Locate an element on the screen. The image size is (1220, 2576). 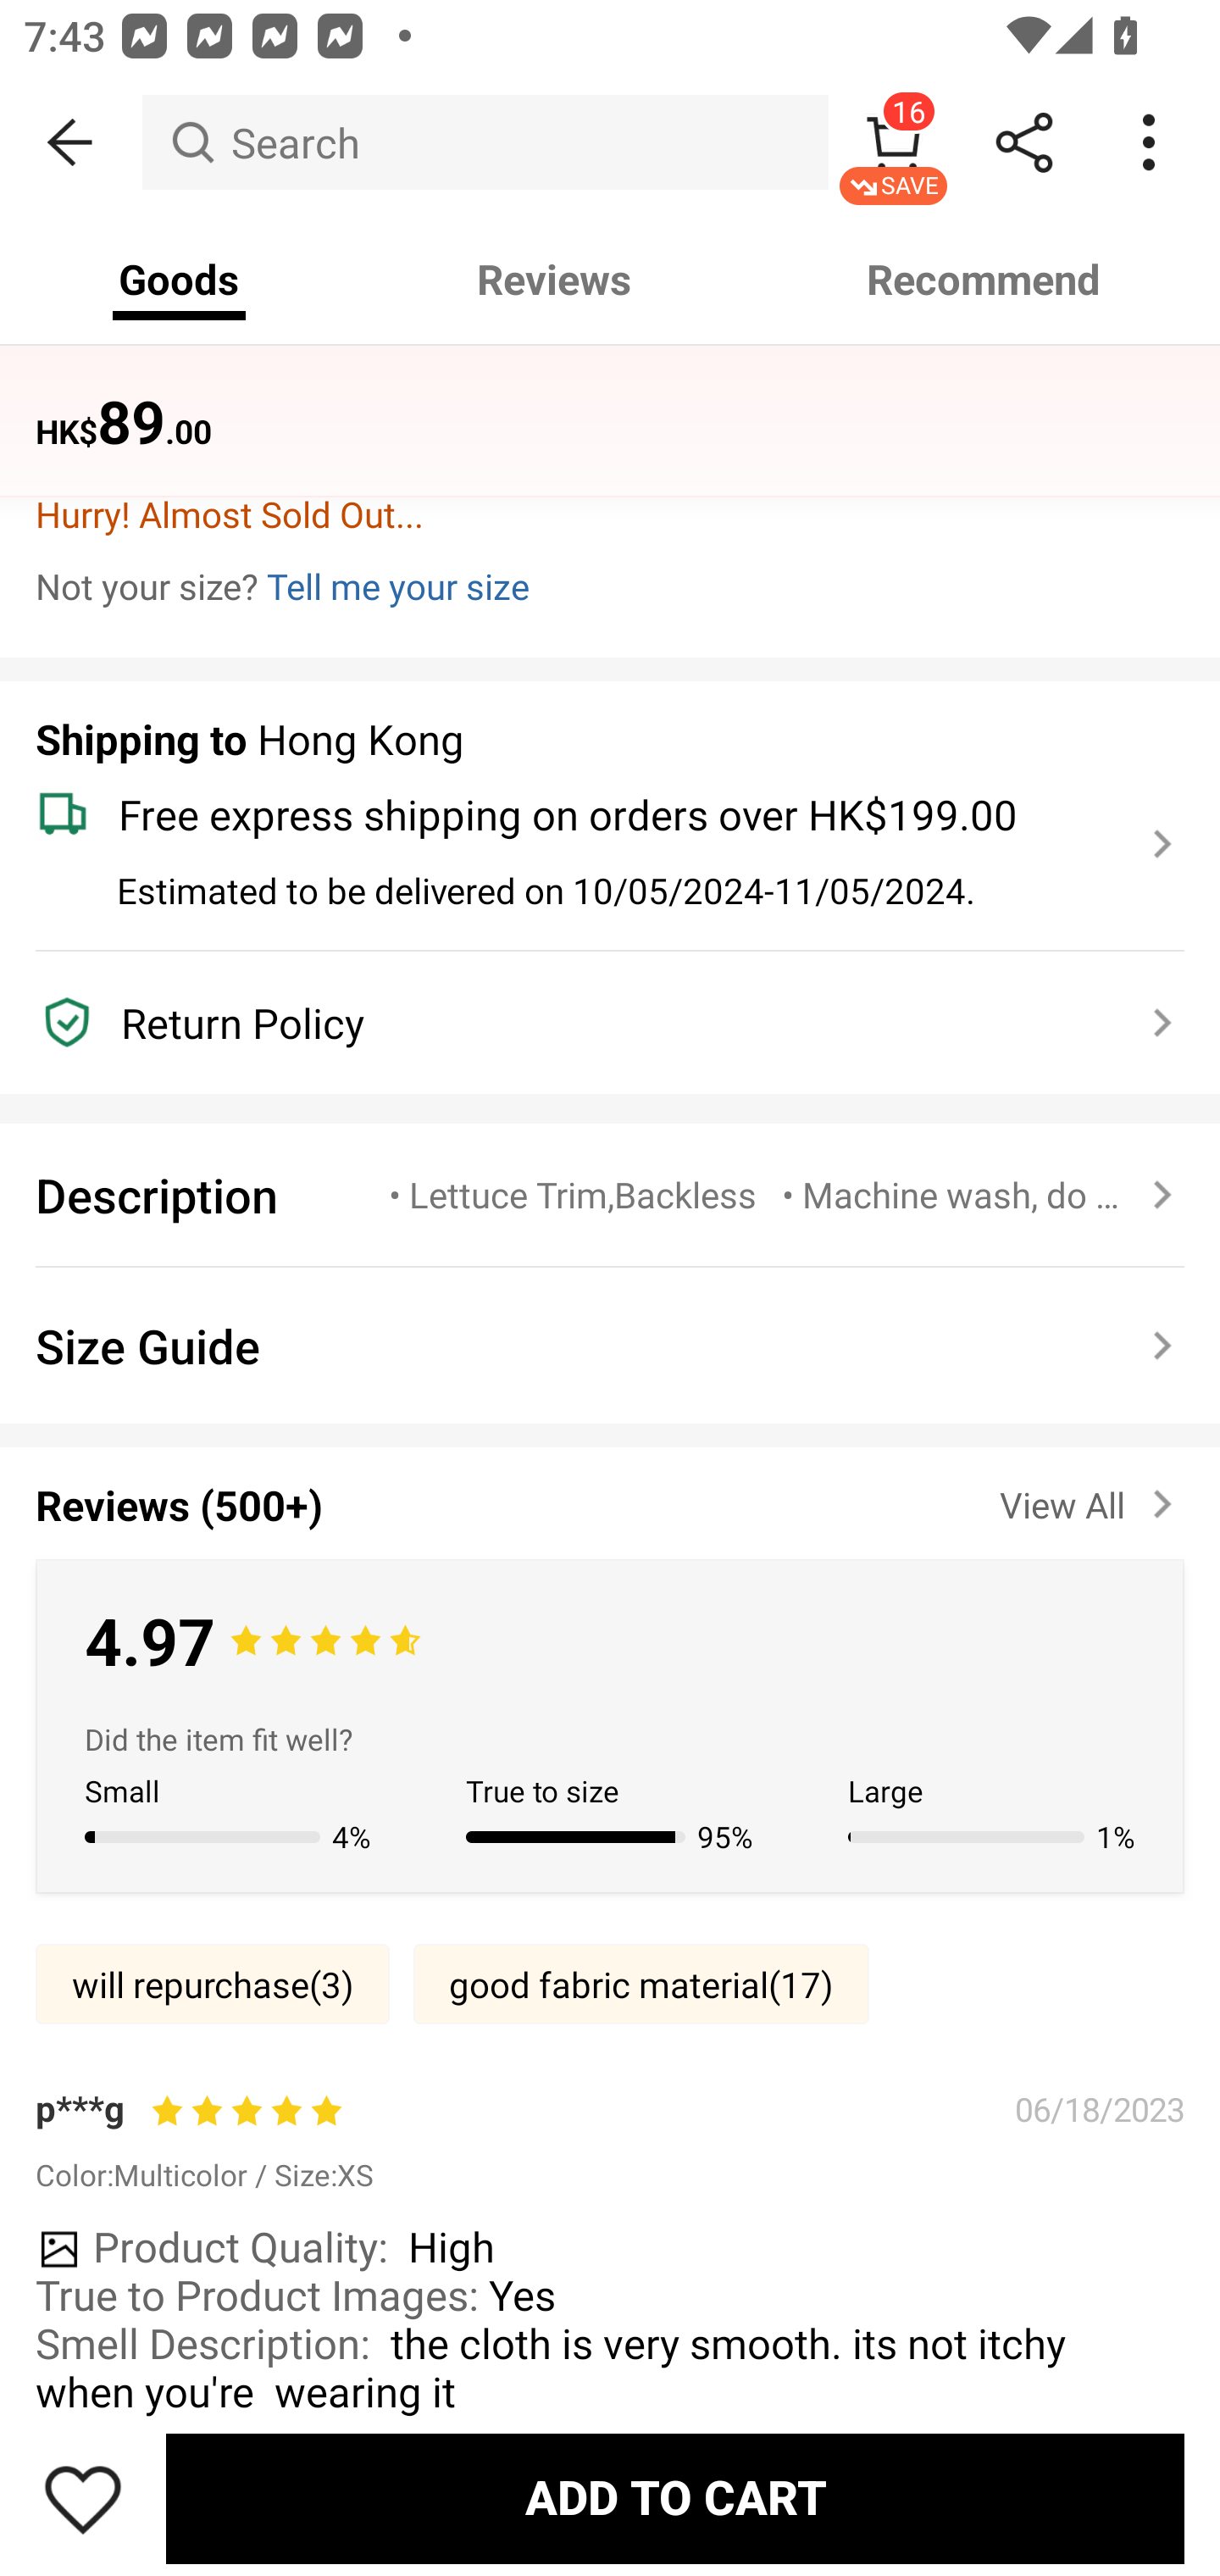
Return Policy is located at coordinates (591, 1022).